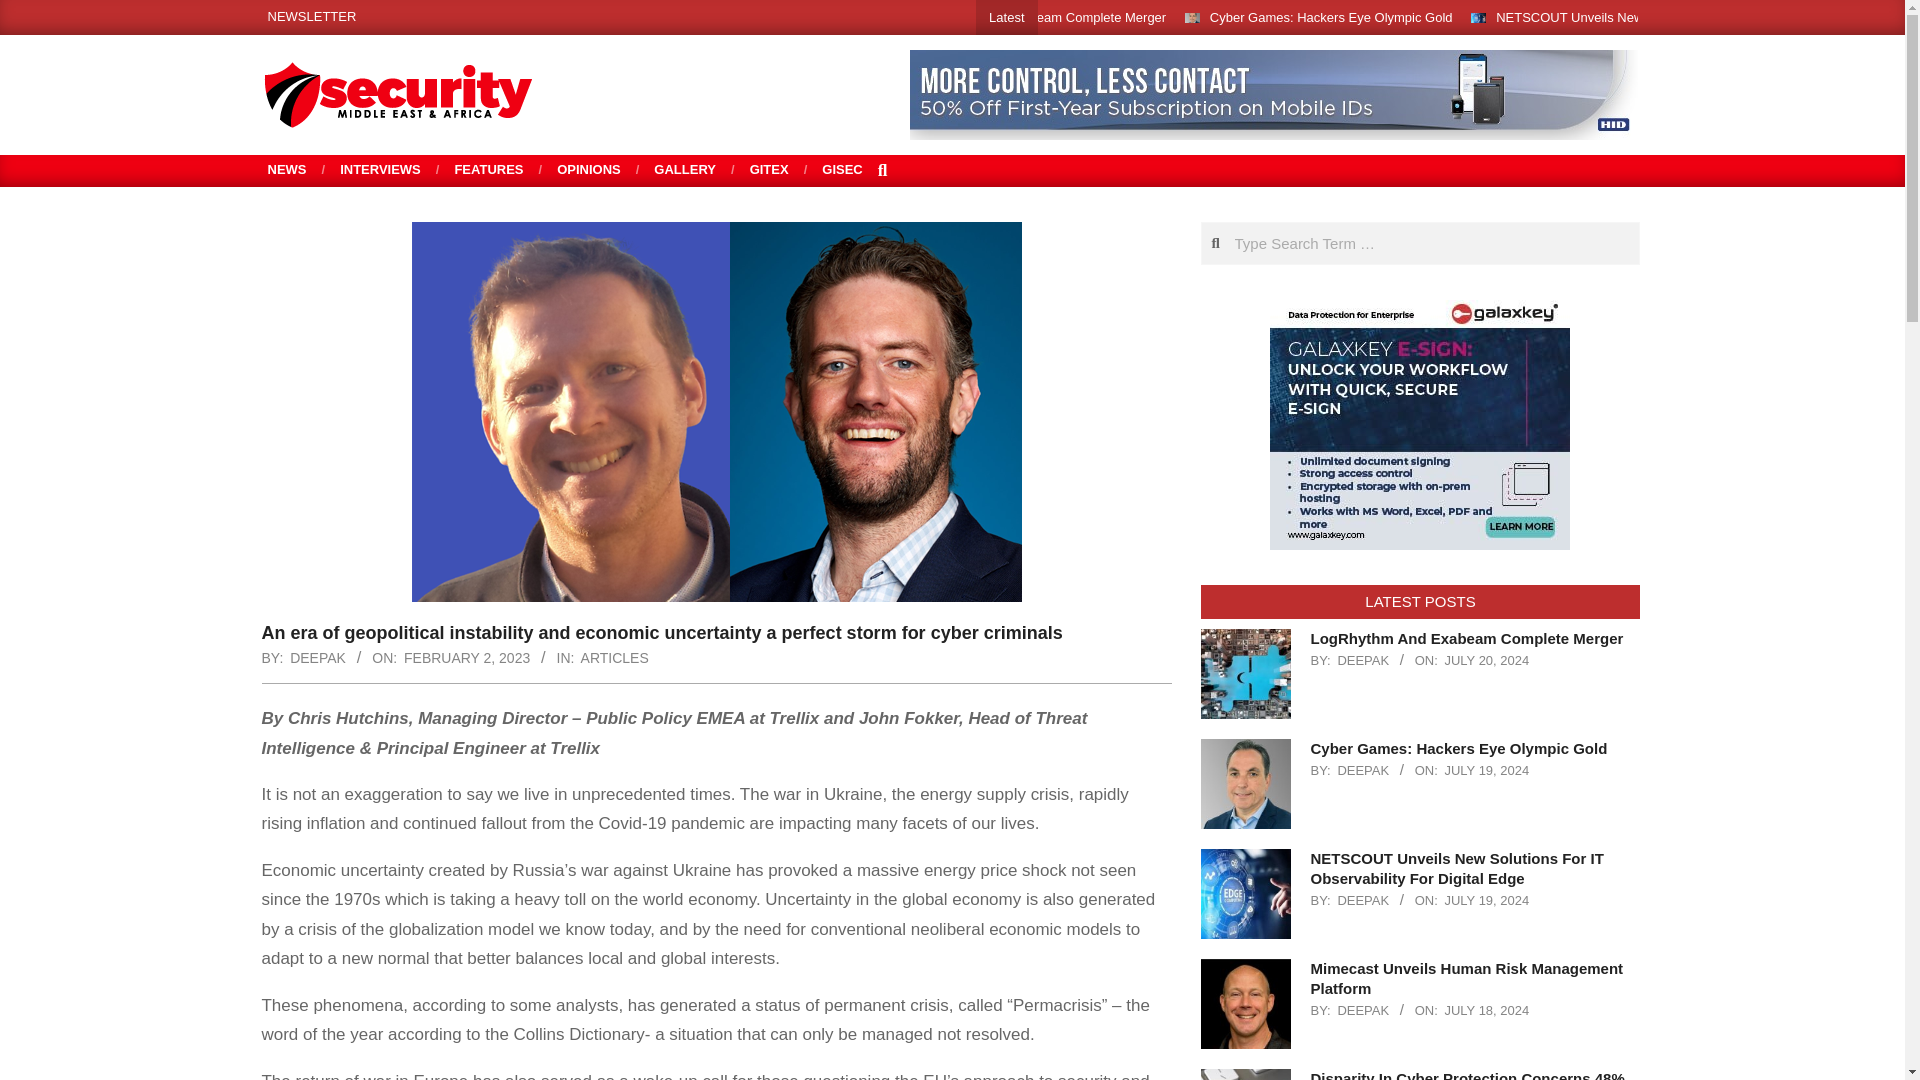 Image resolution: width=1920 pixels, height=1080 pixels. What do you see at coordinates (1486, 900) in the screenshot?
I see `Friday, July 19, 2024, 9:08 am` at bounding box center [1486, 900].